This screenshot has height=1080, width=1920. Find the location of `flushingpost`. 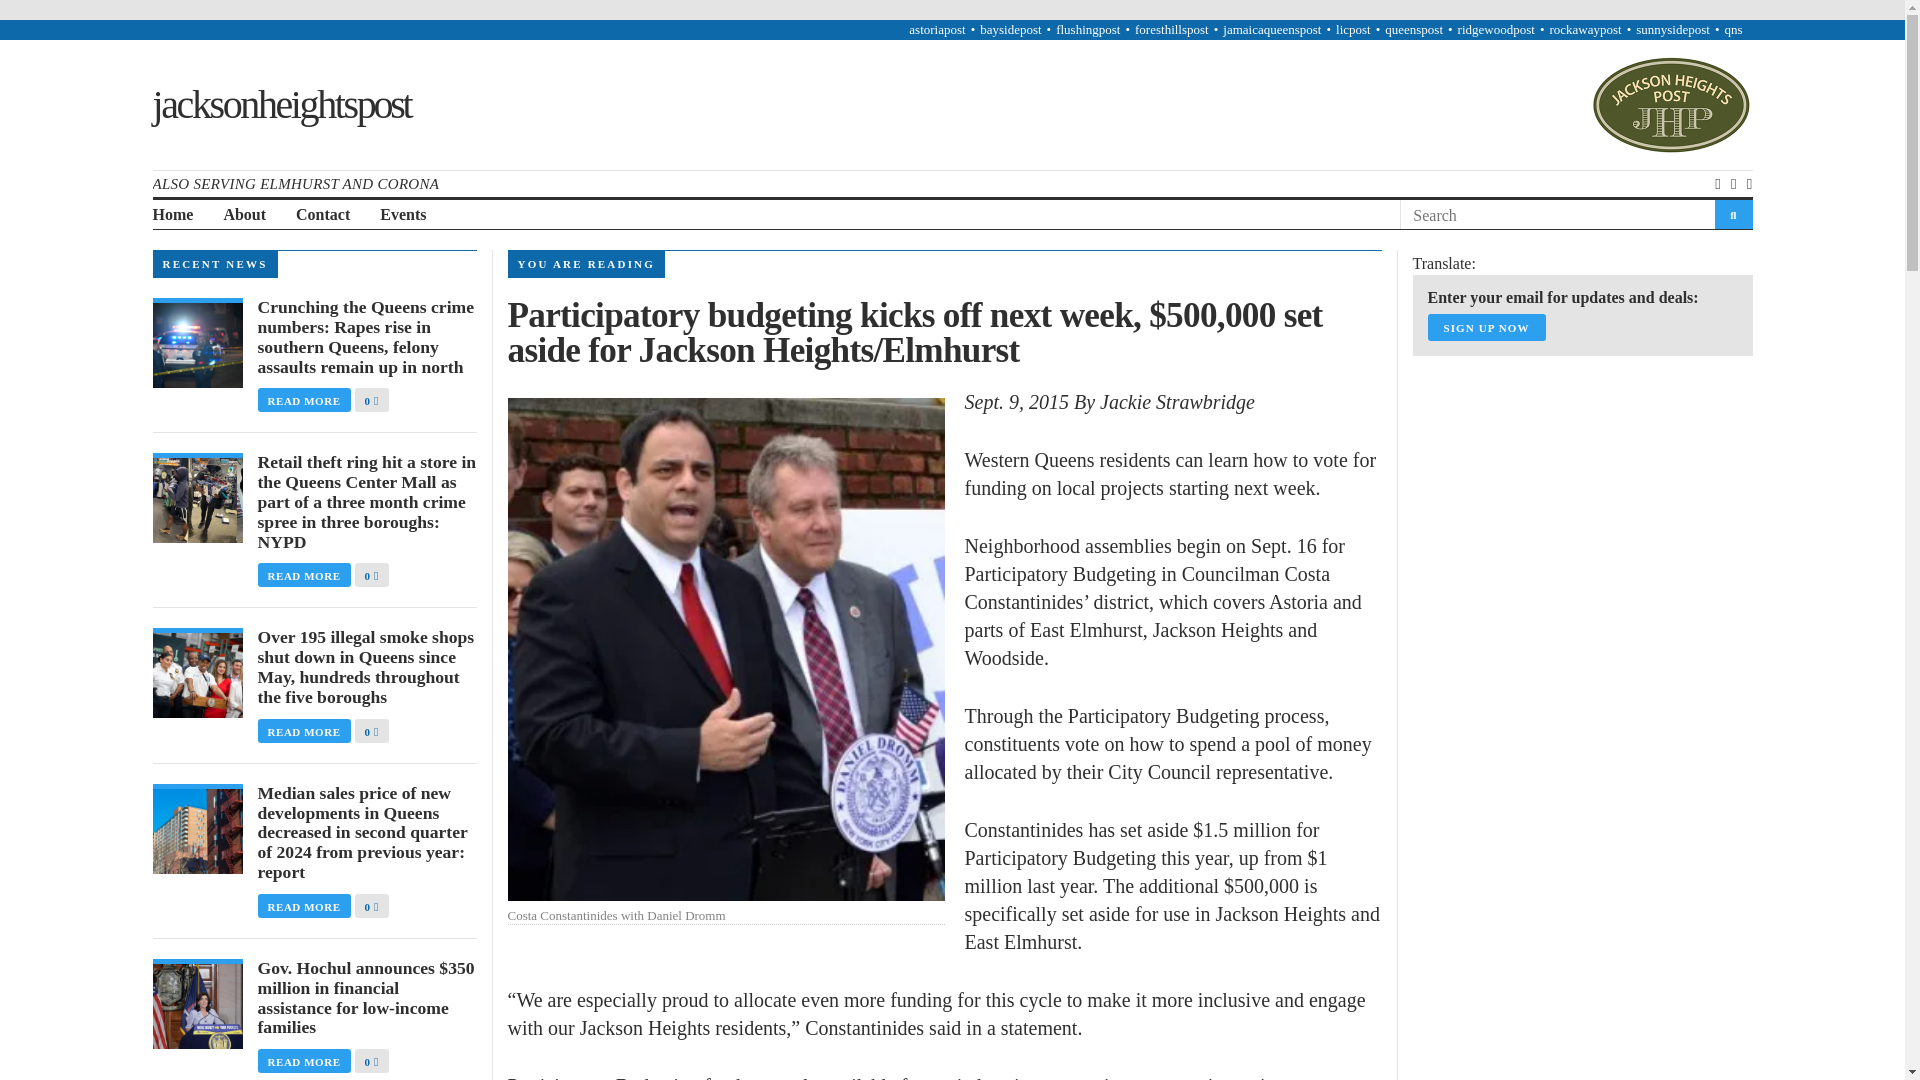

flushingpost is located at coordinates (1088, 28).